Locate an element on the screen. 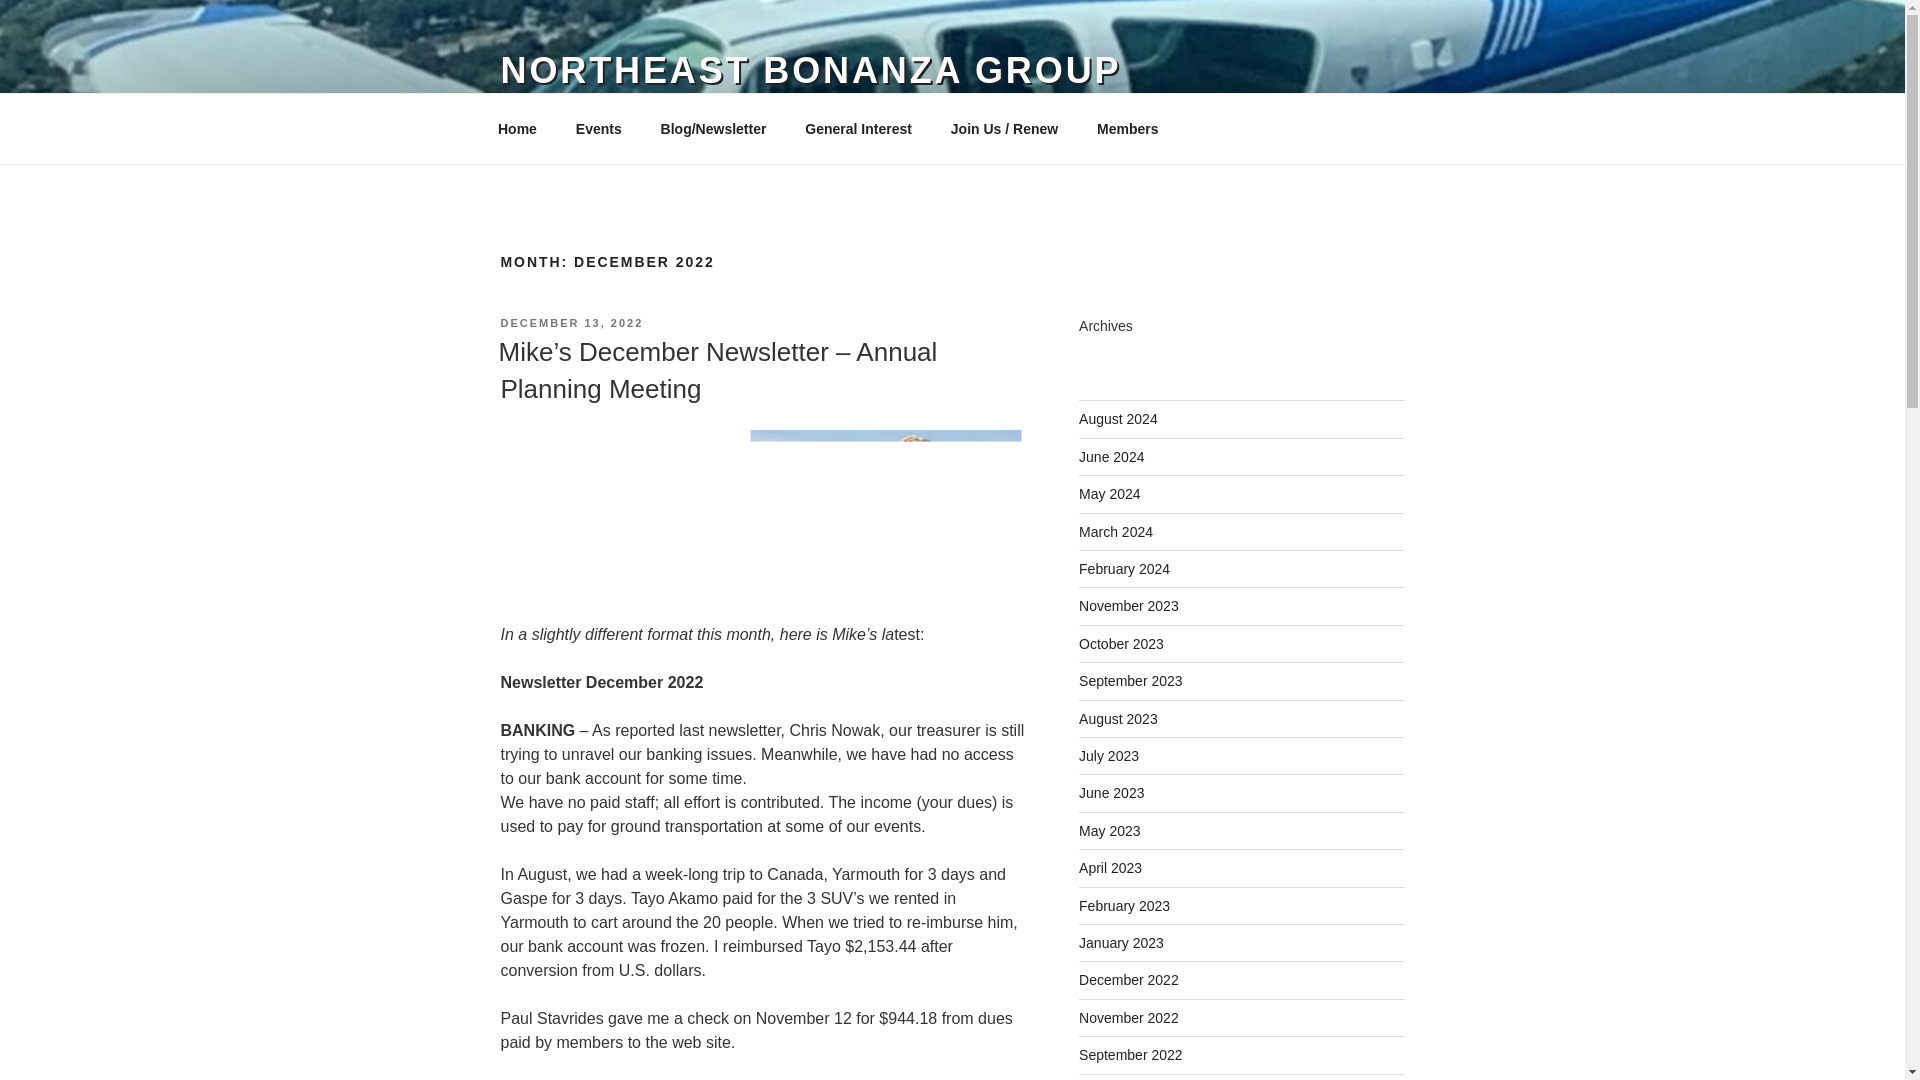  December 2022 is located at coordinates (1128, 980).